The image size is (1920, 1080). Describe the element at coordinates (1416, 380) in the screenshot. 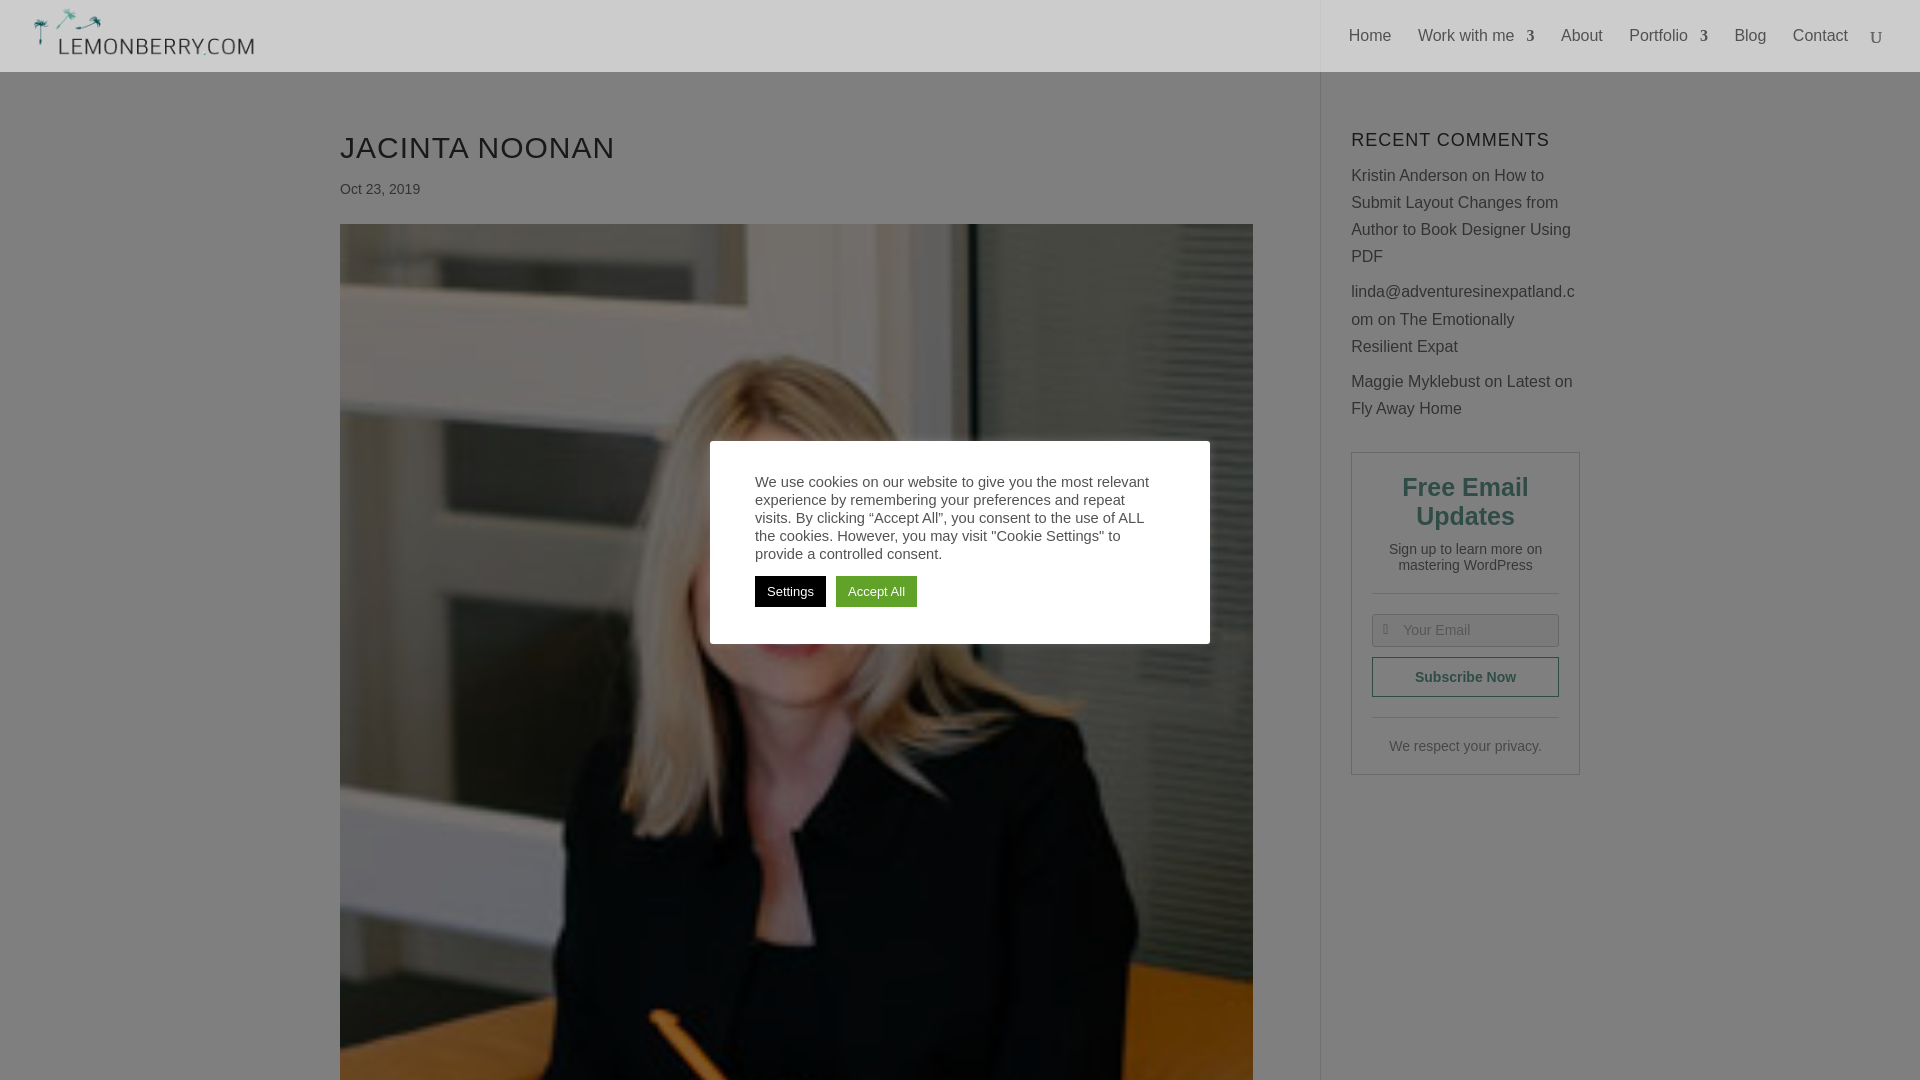

I see `Maggie Myklebust` at that location.